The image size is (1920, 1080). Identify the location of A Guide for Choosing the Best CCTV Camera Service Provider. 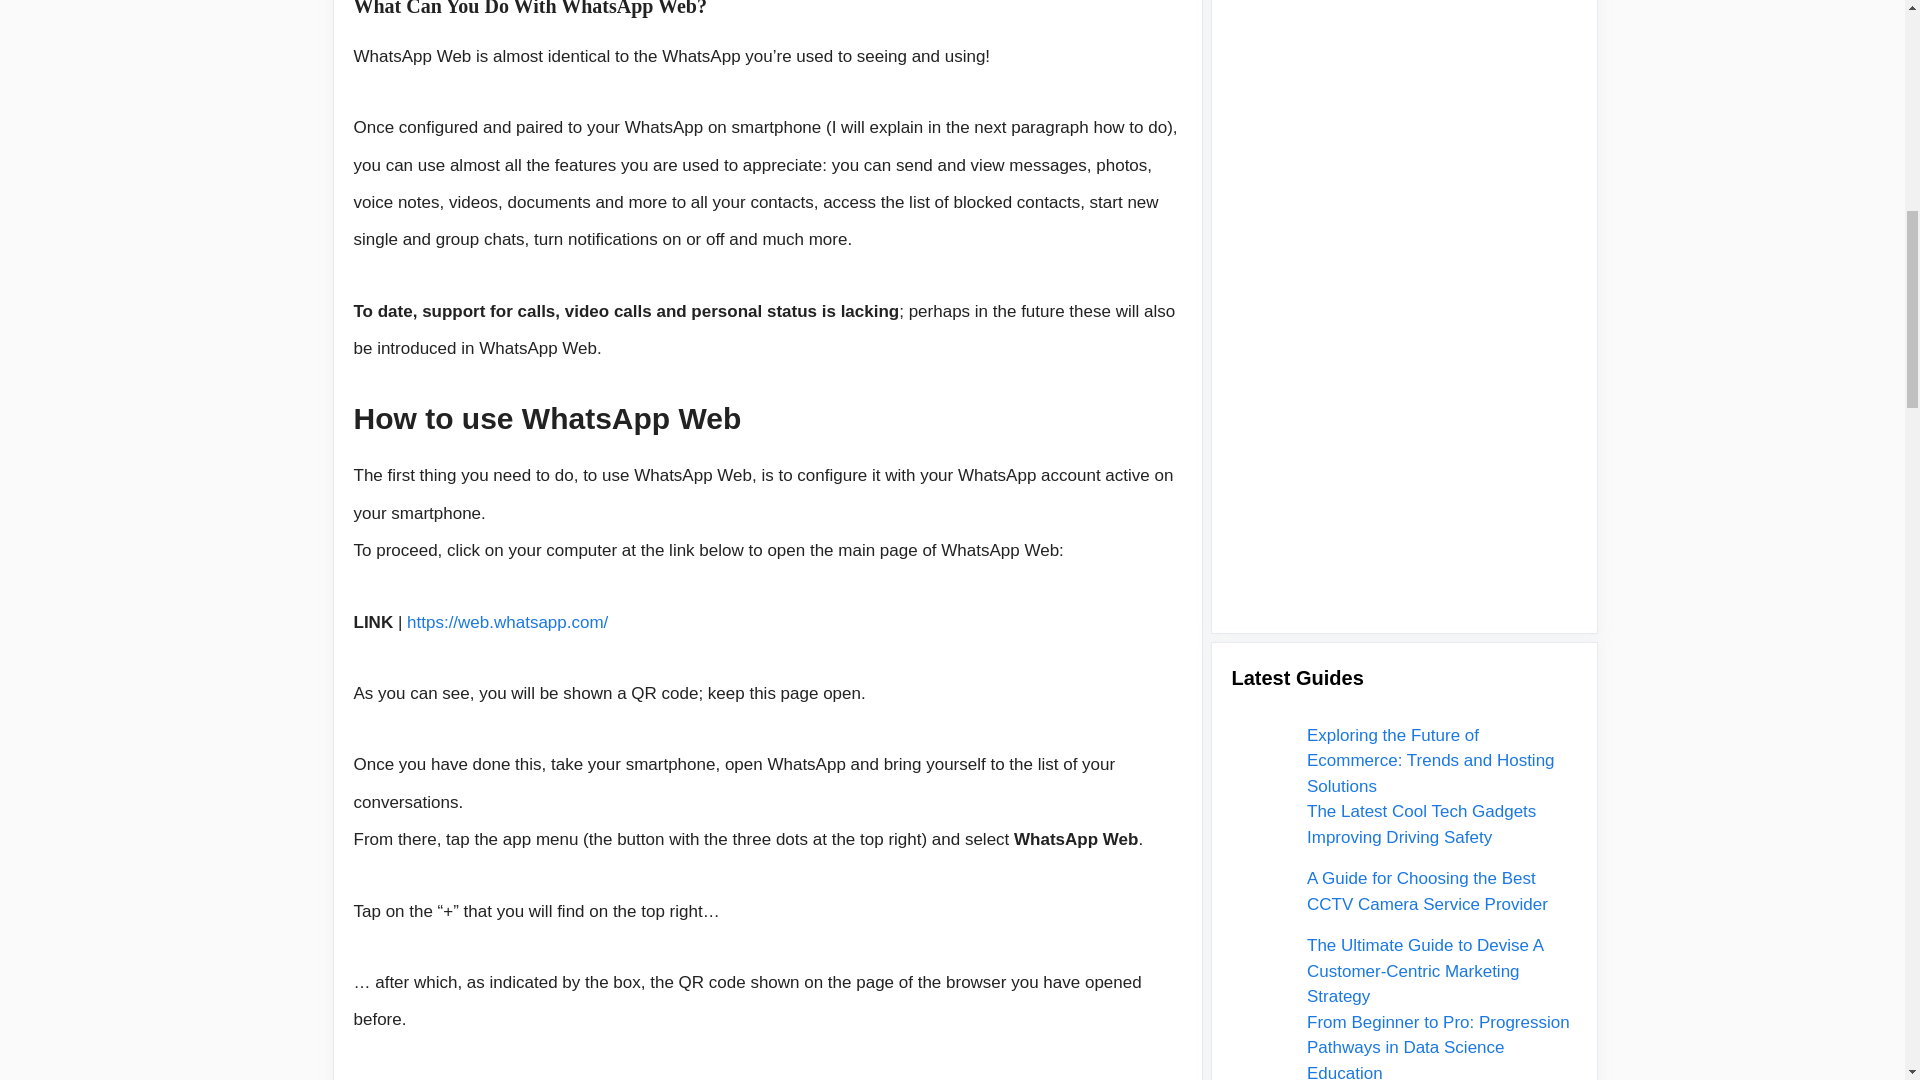
(1427, 82).